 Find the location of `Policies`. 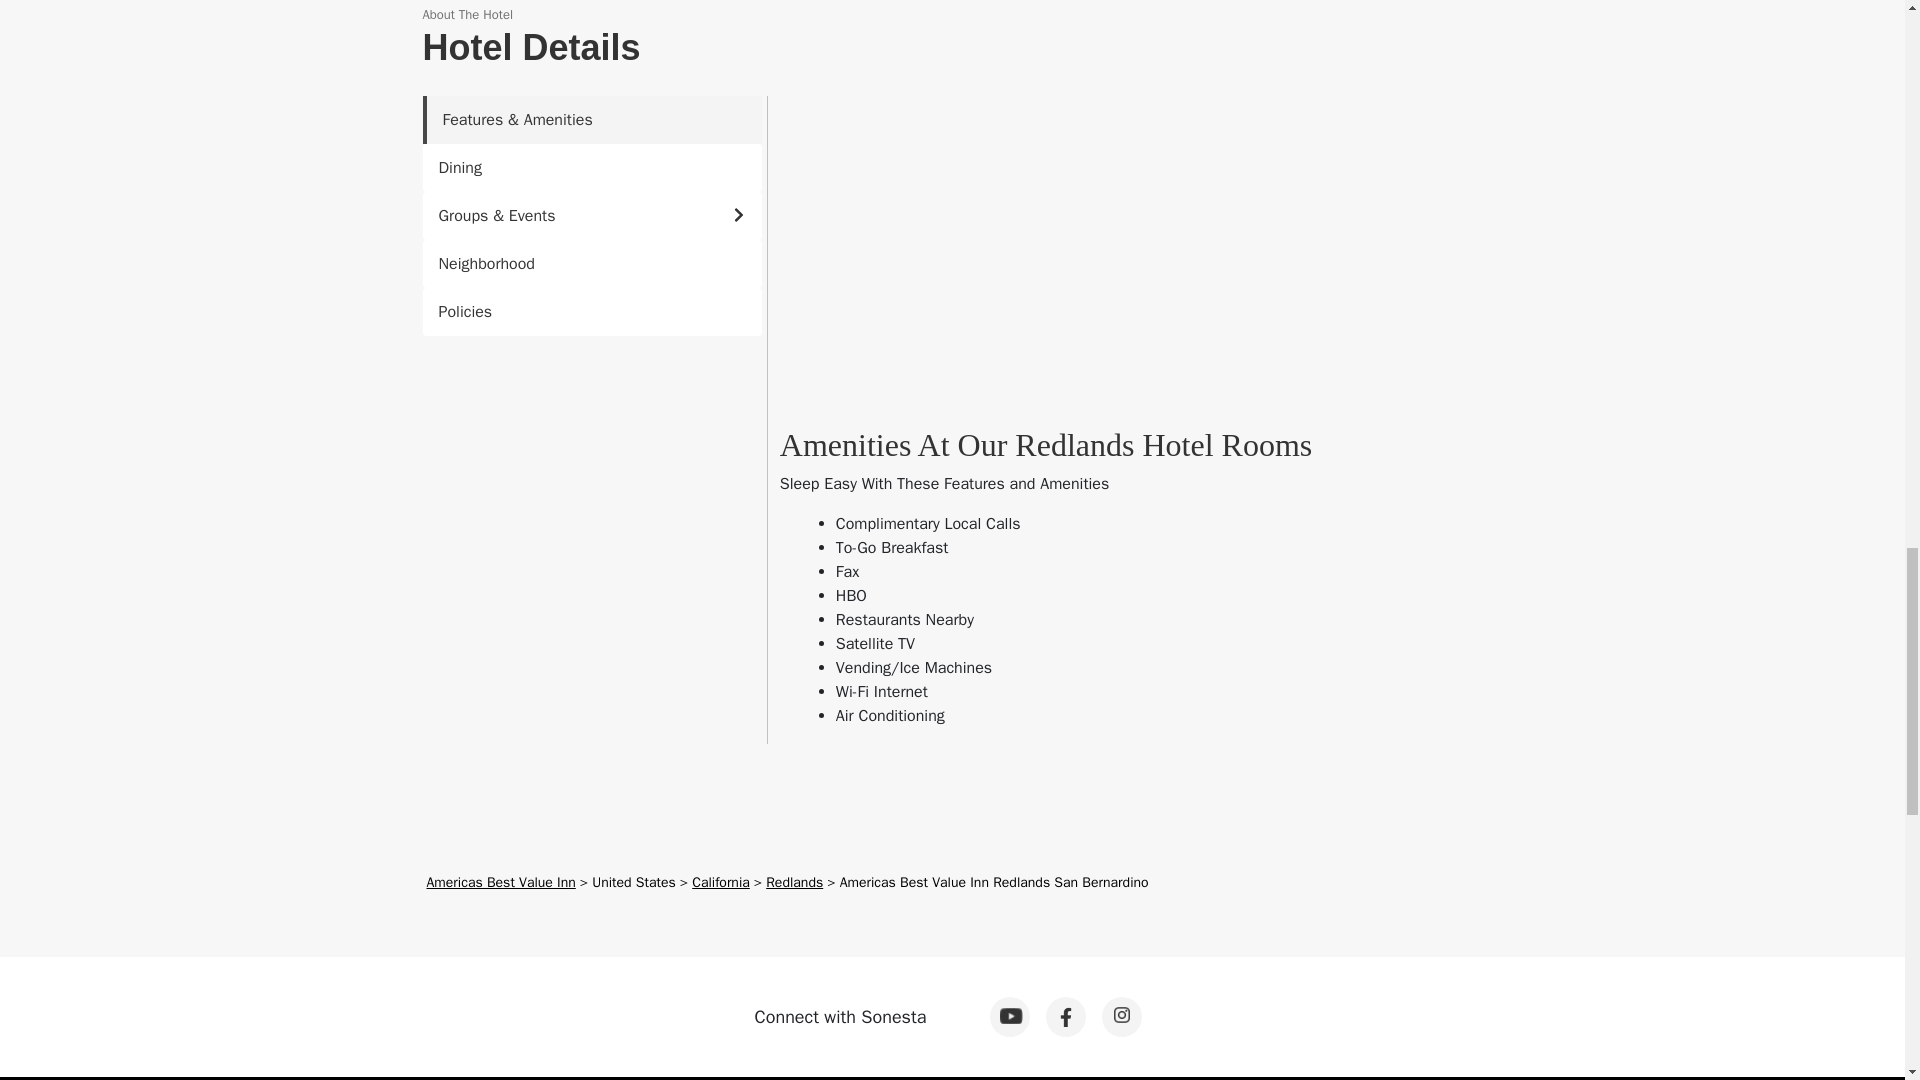

Policies is located at coordinates (591, 312).